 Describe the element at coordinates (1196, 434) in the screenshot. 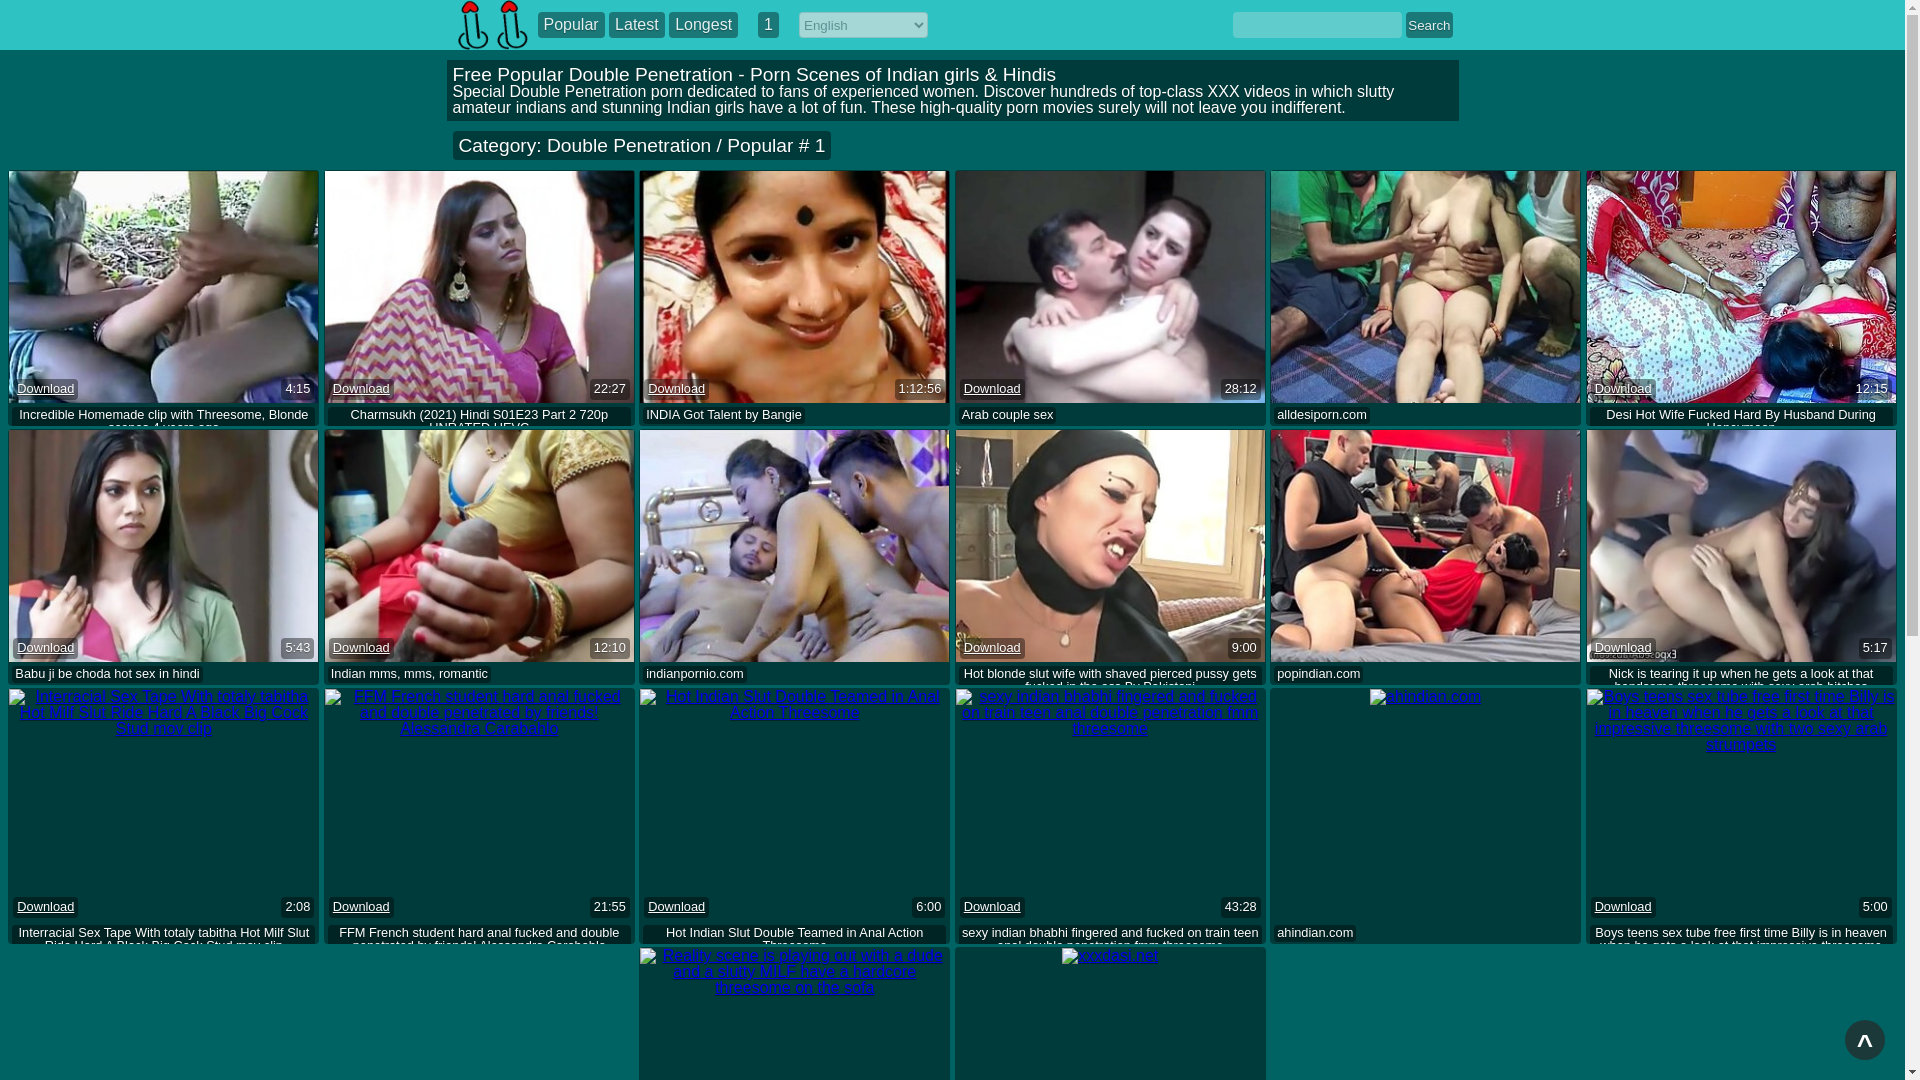

I see `Webcam` at that location.